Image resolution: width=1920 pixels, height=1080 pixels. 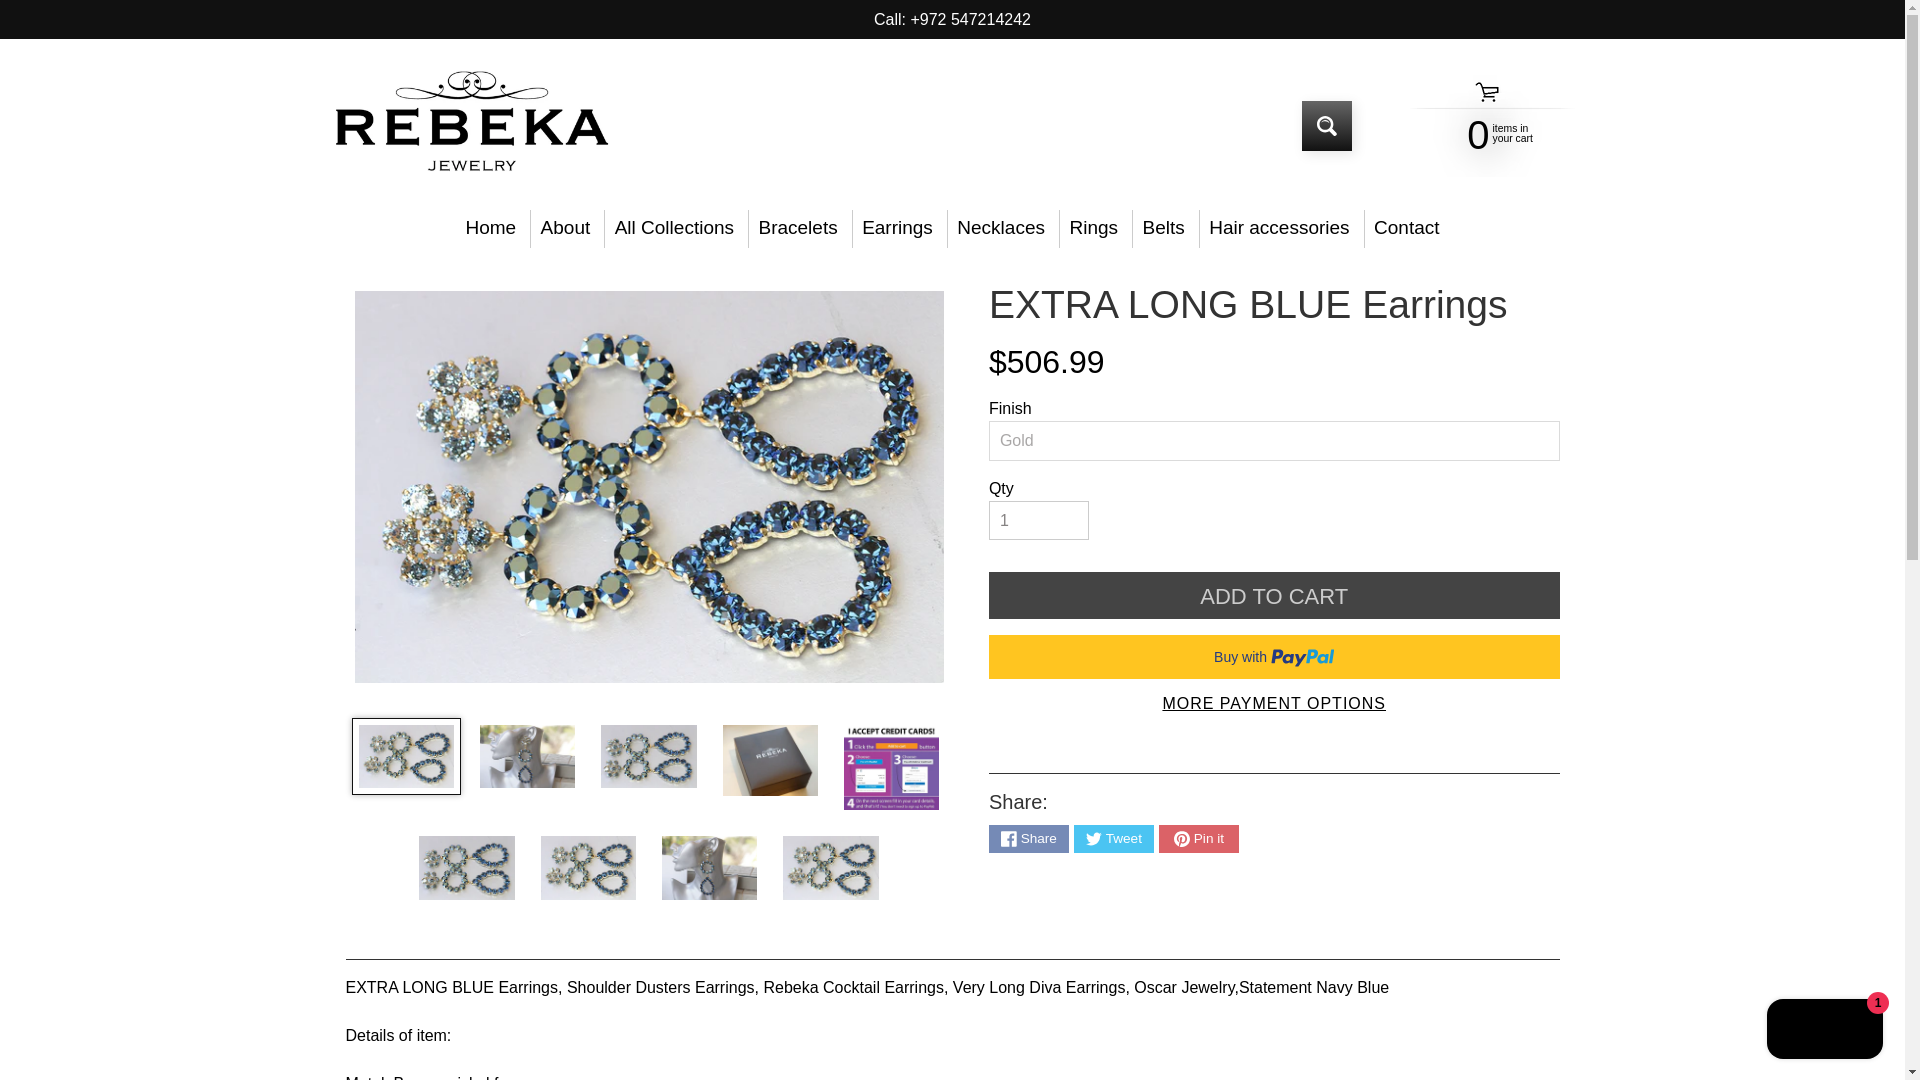 What do you see at coordinates (588, 868) in the screenshot?
I see `EXTRA LONG BLUE Earrings` at bounding box center [588, 868].